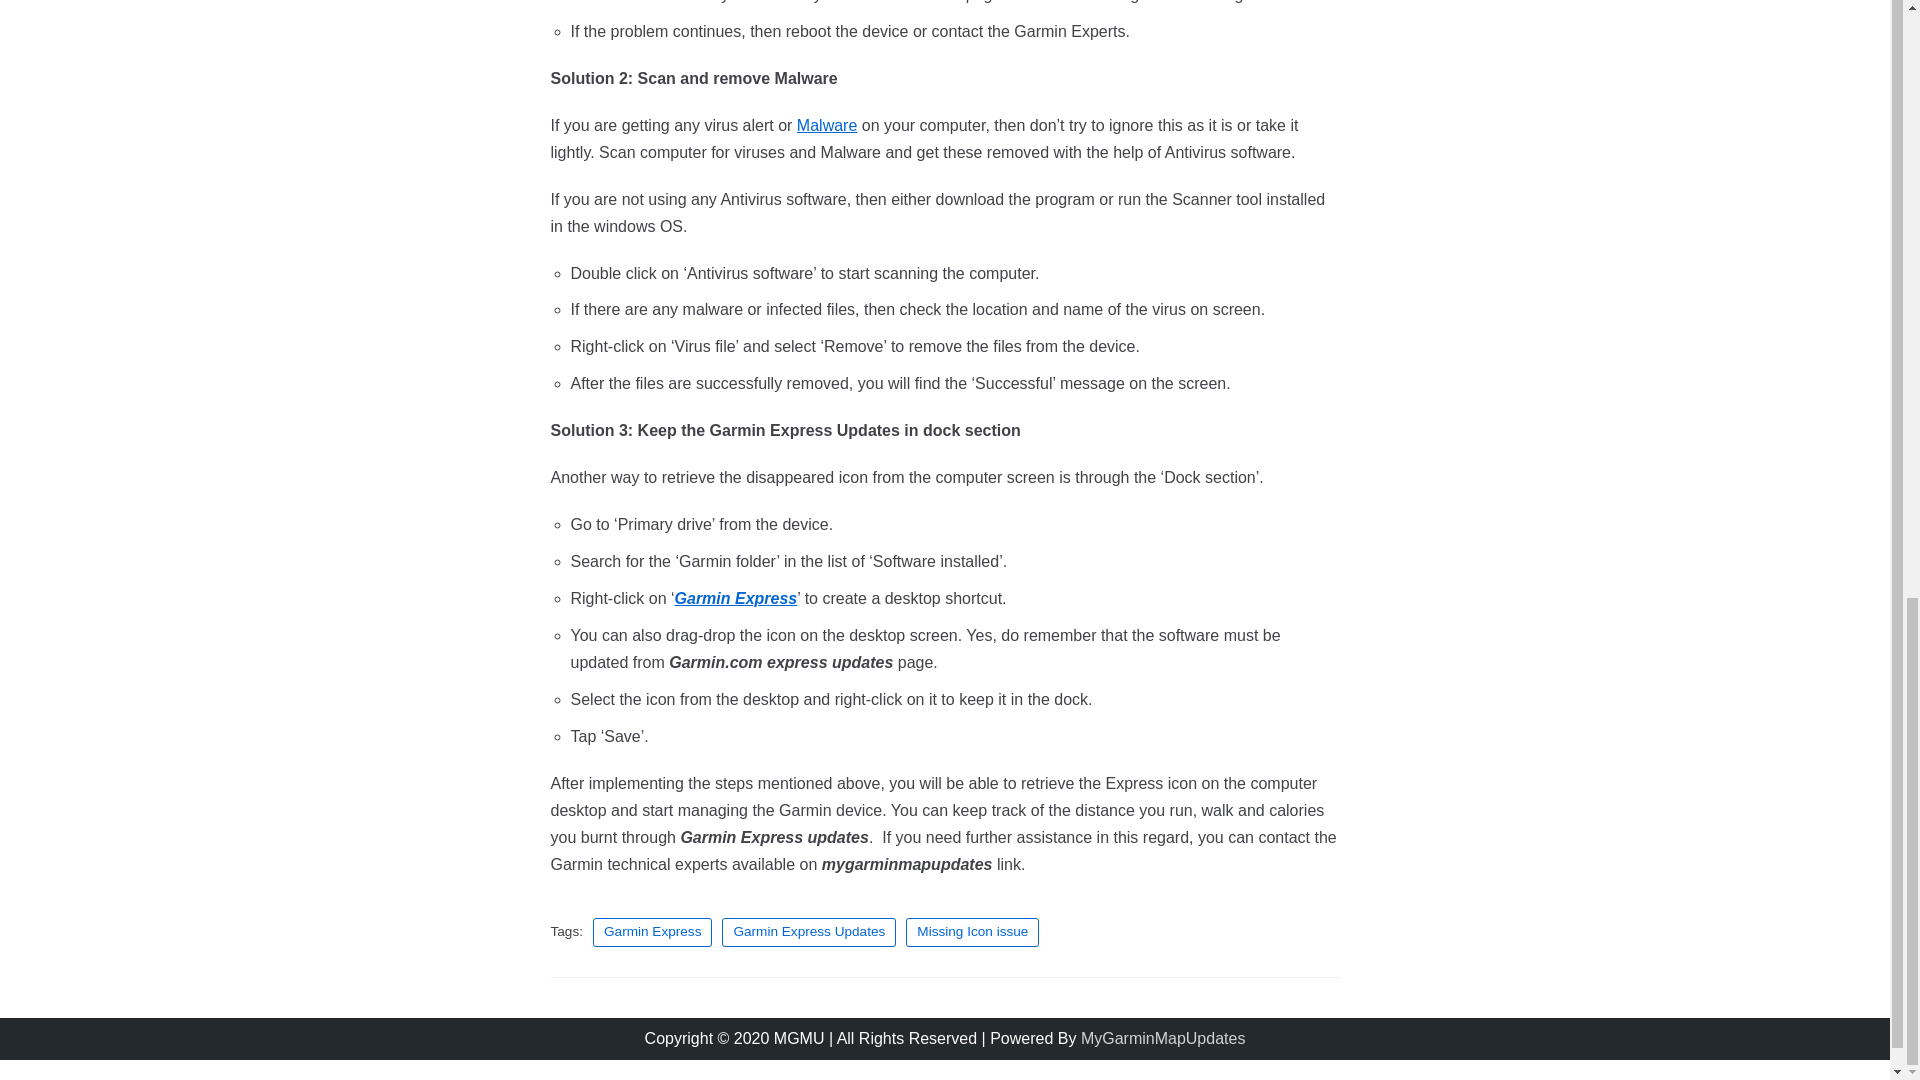 This screenshot has width=1920, height=1080. What do you see at coordinates (972, 932) in the screenshot?
I see `Missing Icon issue` at bounding box center [972, 932].